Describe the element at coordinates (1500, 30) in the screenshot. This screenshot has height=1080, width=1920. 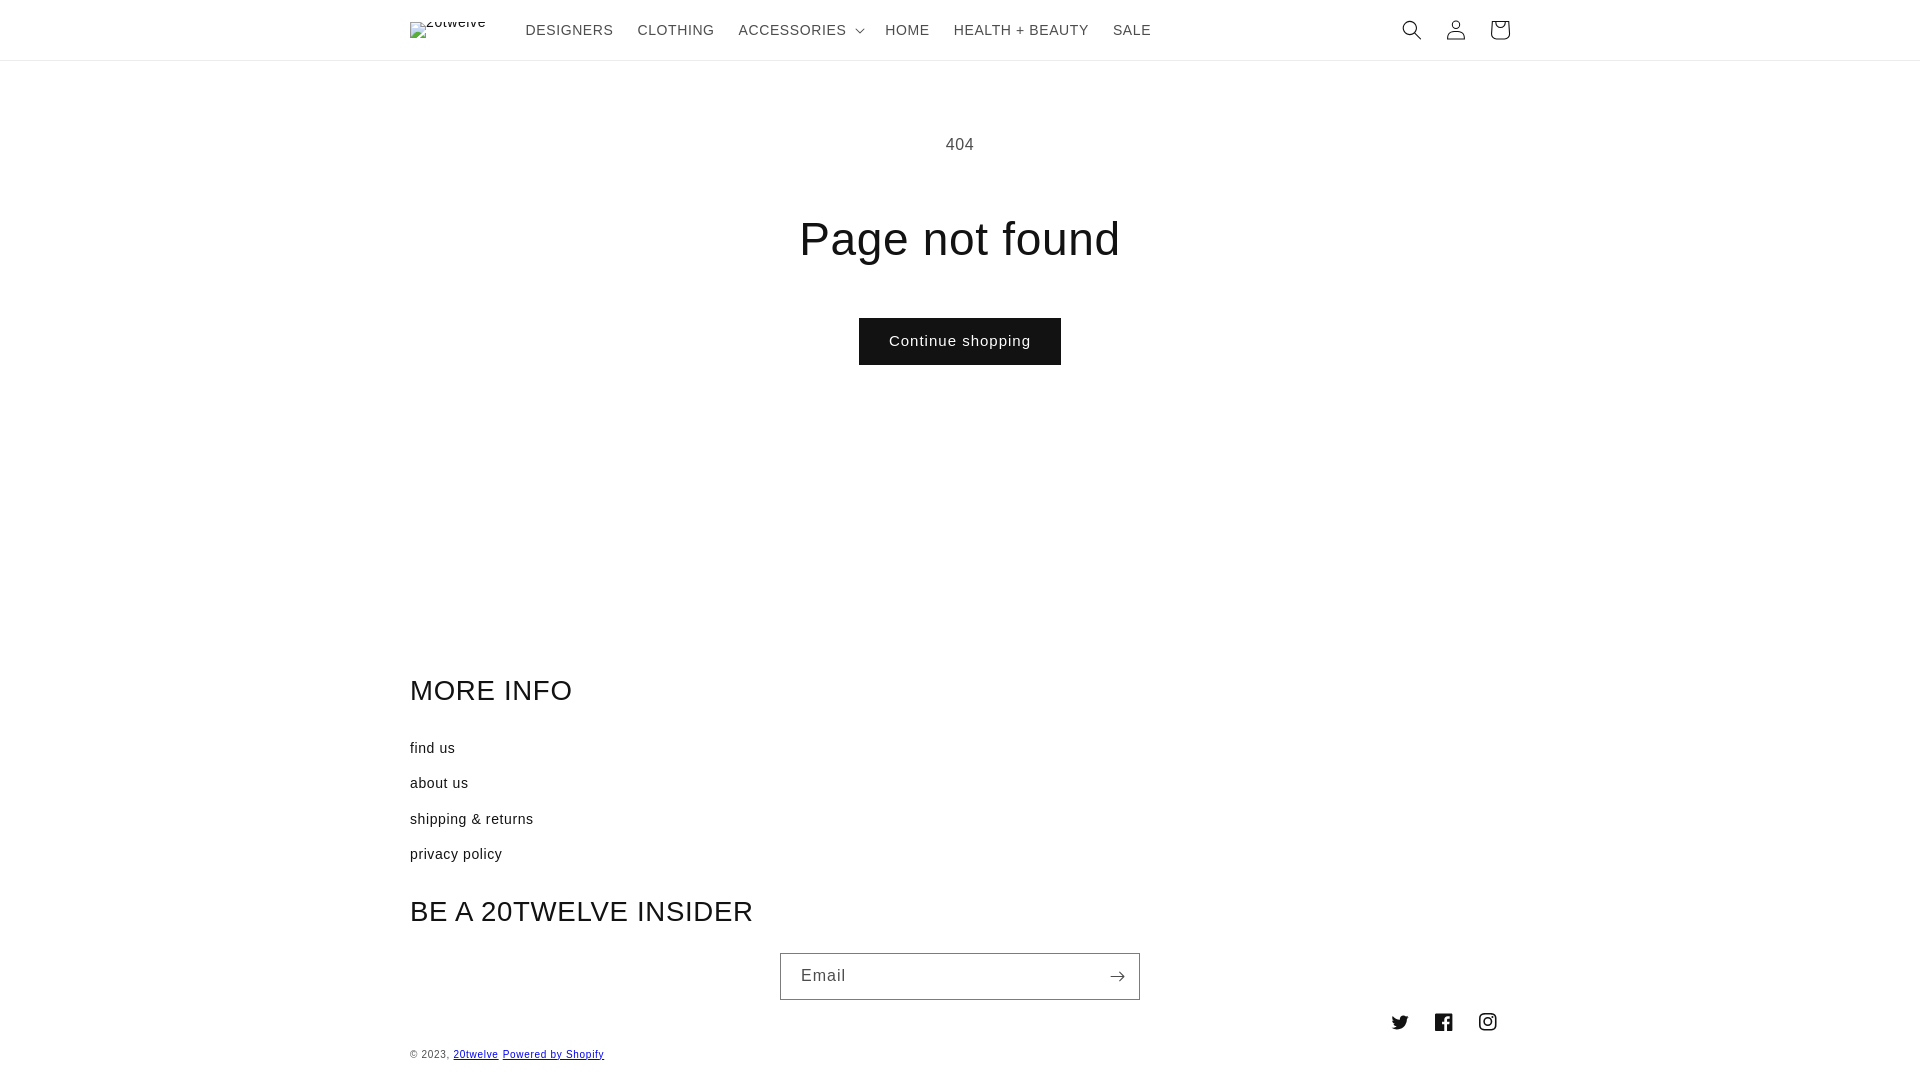
I see `Cart` at that location.